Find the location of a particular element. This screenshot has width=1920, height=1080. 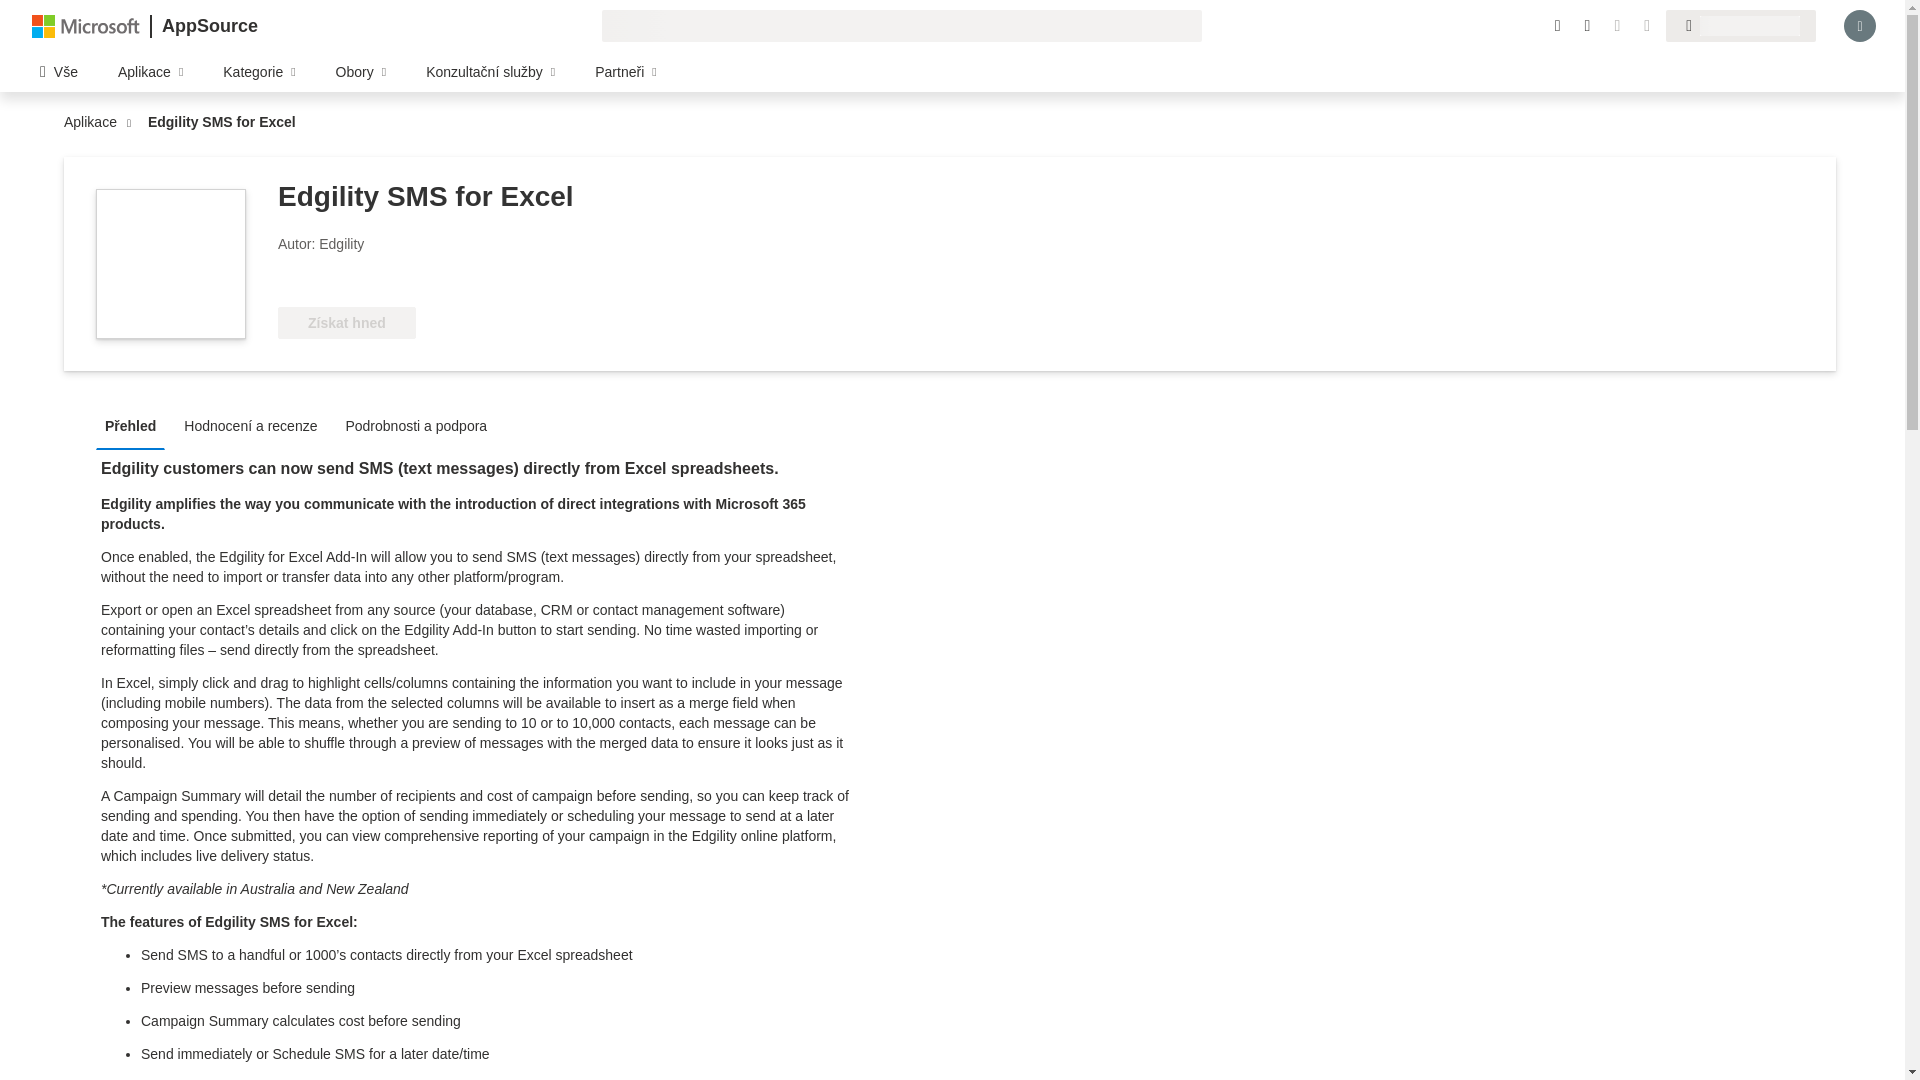

Microsoft is located at coordinates (86, 25).